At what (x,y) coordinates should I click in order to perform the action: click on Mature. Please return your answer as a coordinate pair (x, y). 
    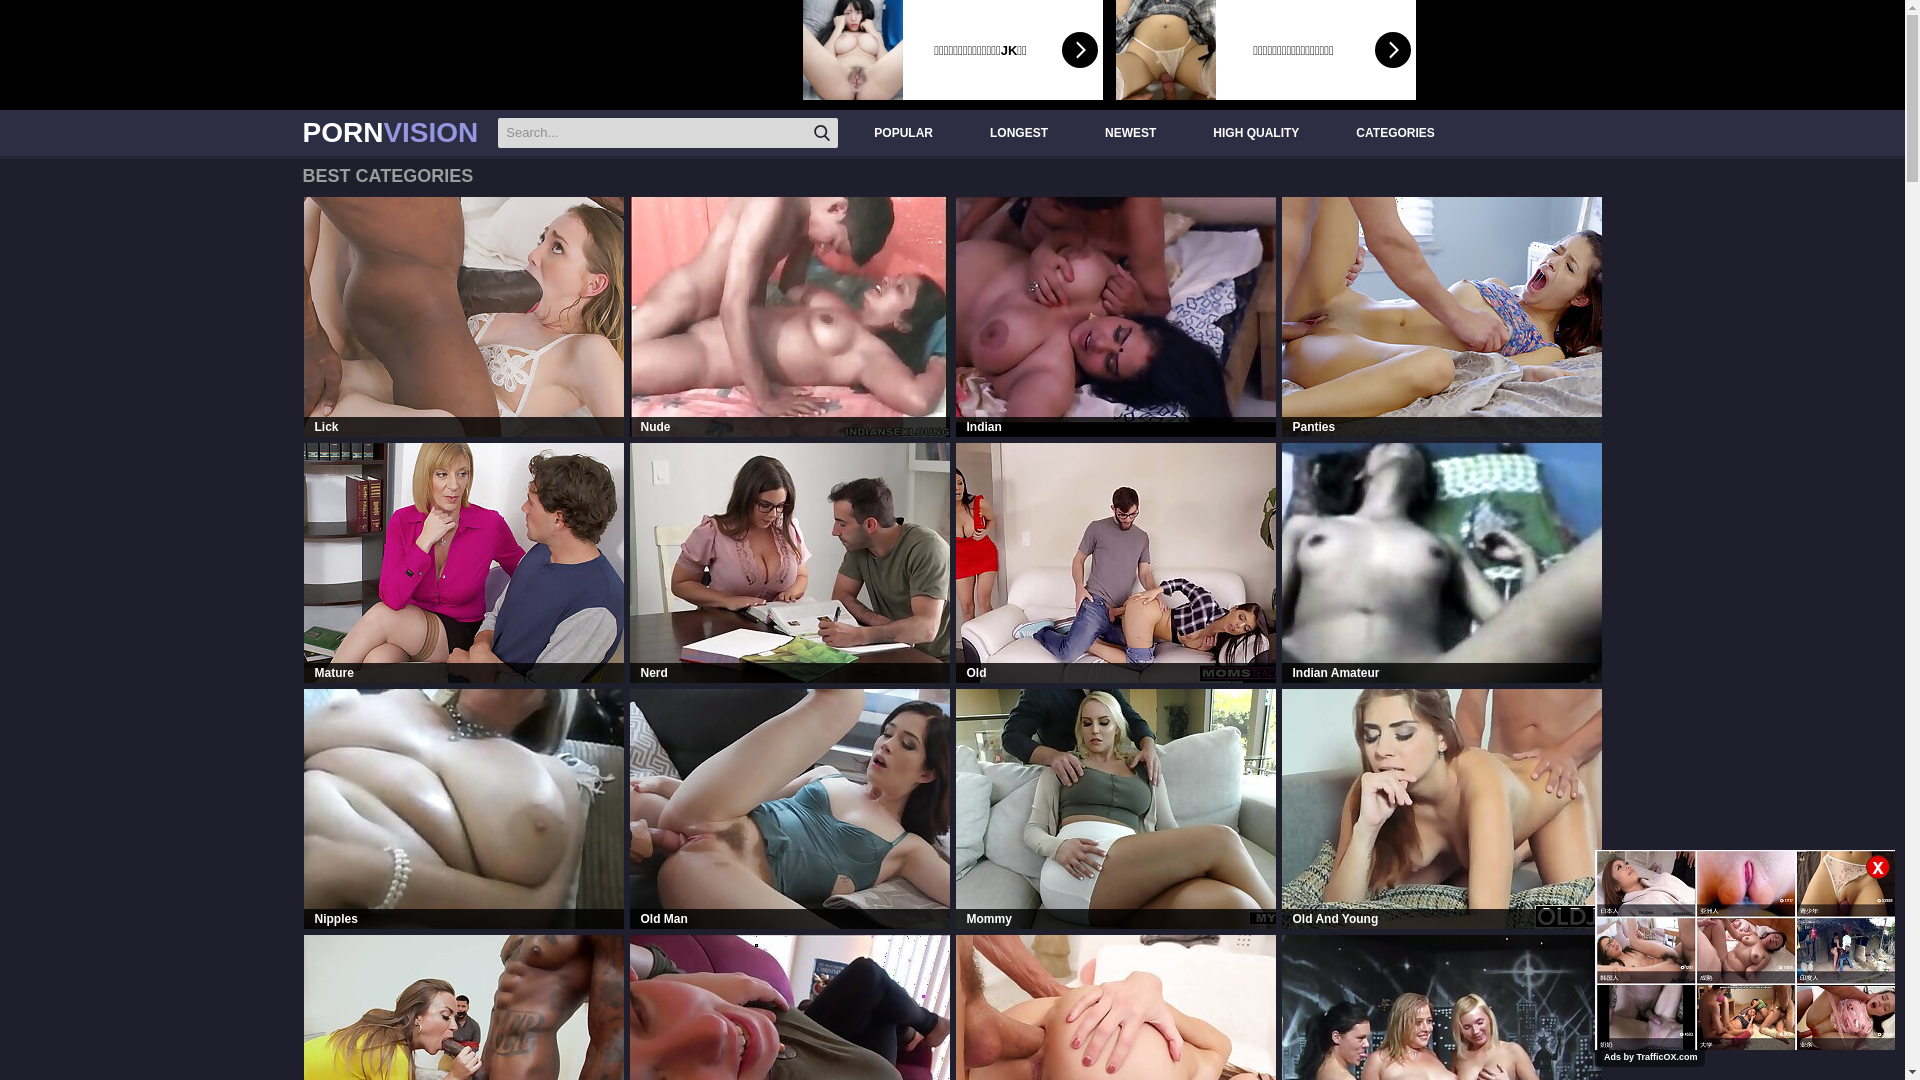
    Looking at the image, I should click on (464, 563).